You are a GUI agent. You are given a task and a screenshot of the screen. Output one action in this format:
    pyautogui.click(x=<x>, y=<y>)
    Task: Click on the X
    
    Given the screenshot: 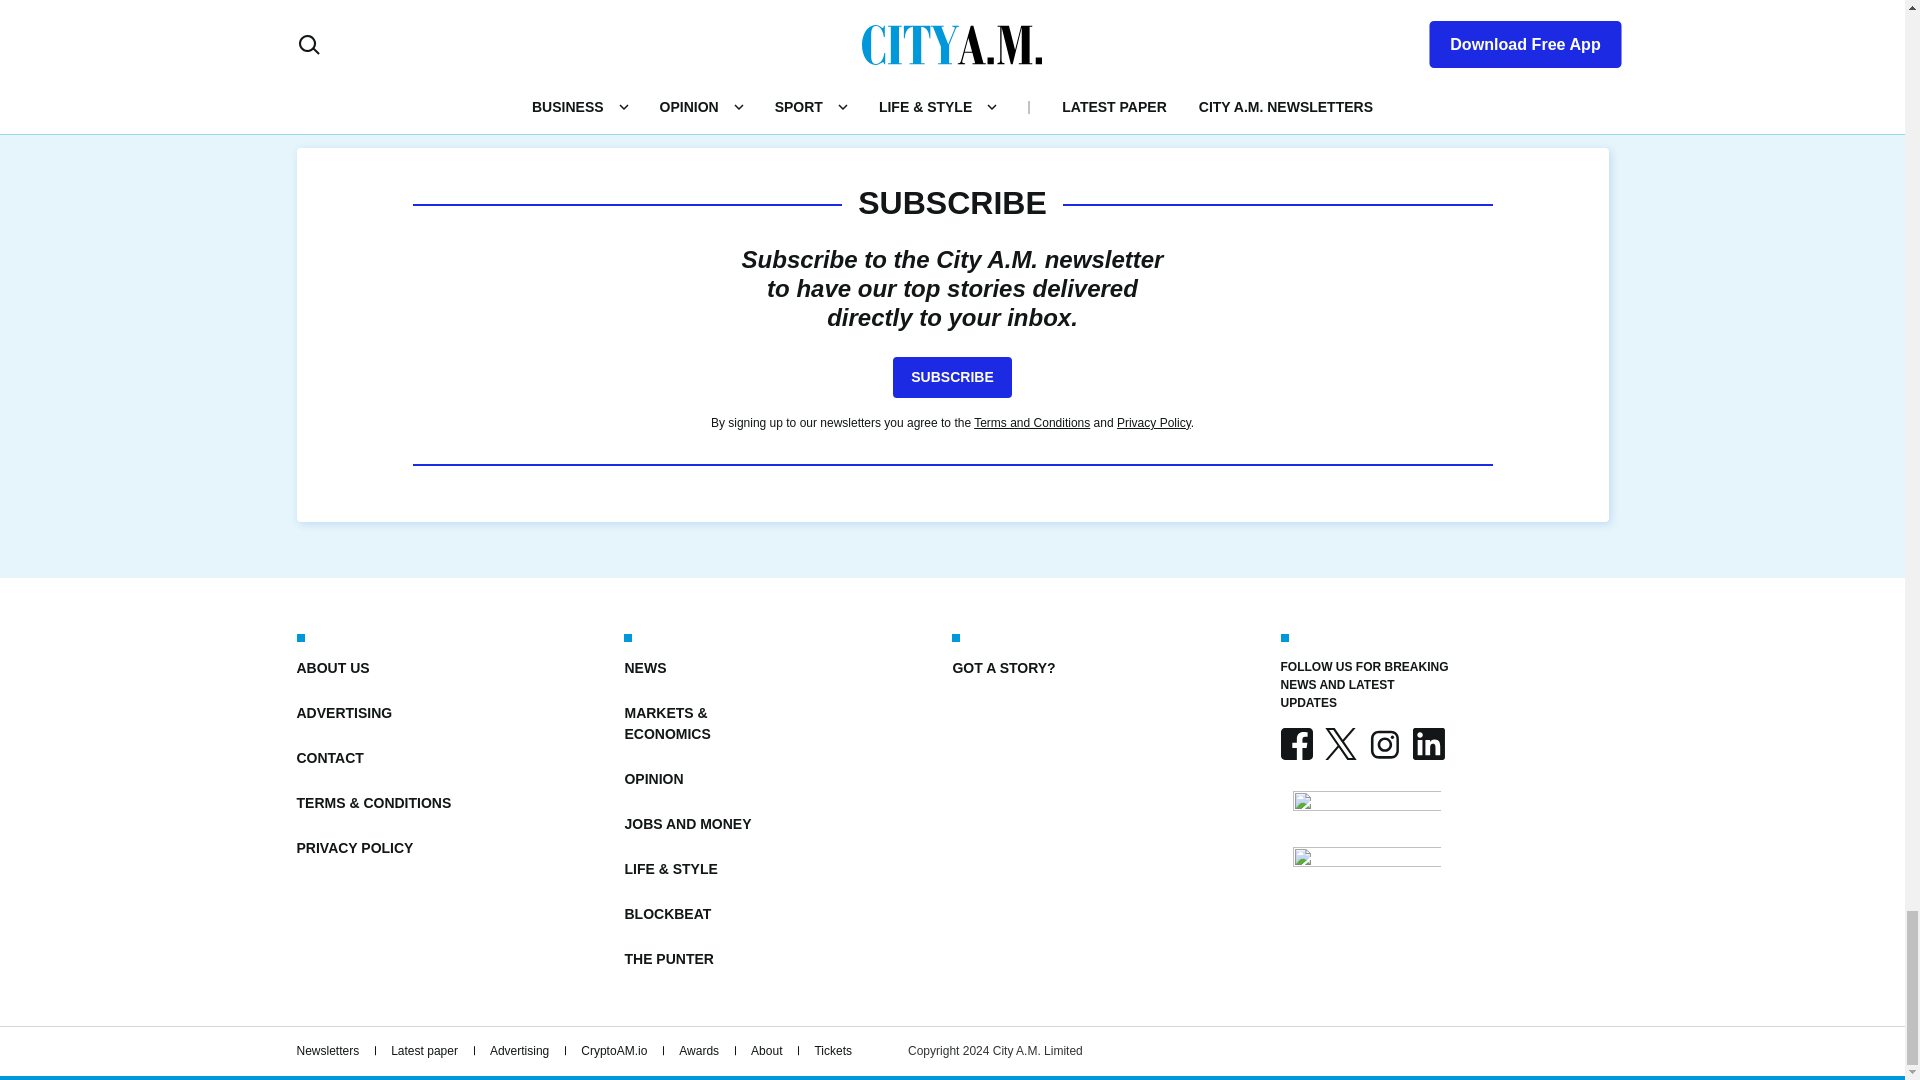 What is the action you would take?
    pyautogui.click(x=1340, y=744)
    